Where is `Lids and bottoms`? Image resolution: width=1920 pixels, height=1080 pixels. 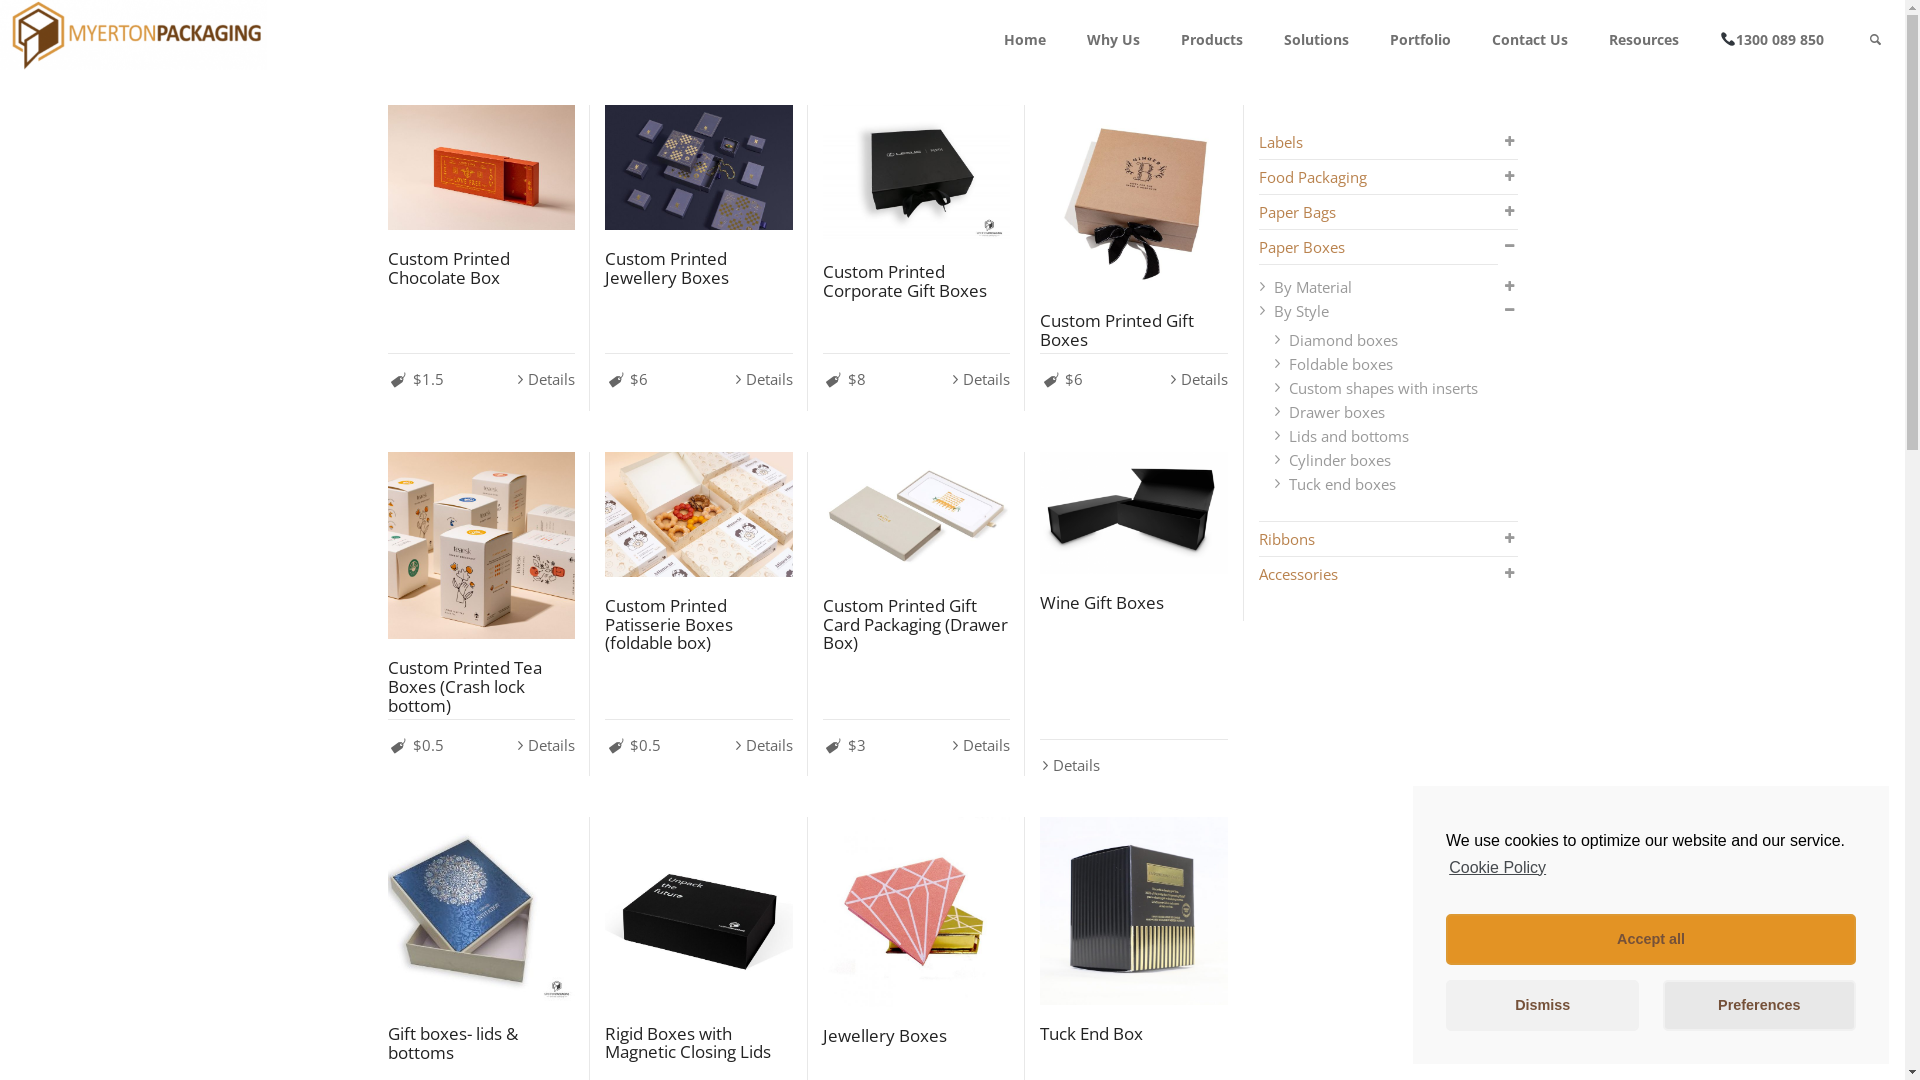 Lids and bottoms is located at coordinates (1348, 436).